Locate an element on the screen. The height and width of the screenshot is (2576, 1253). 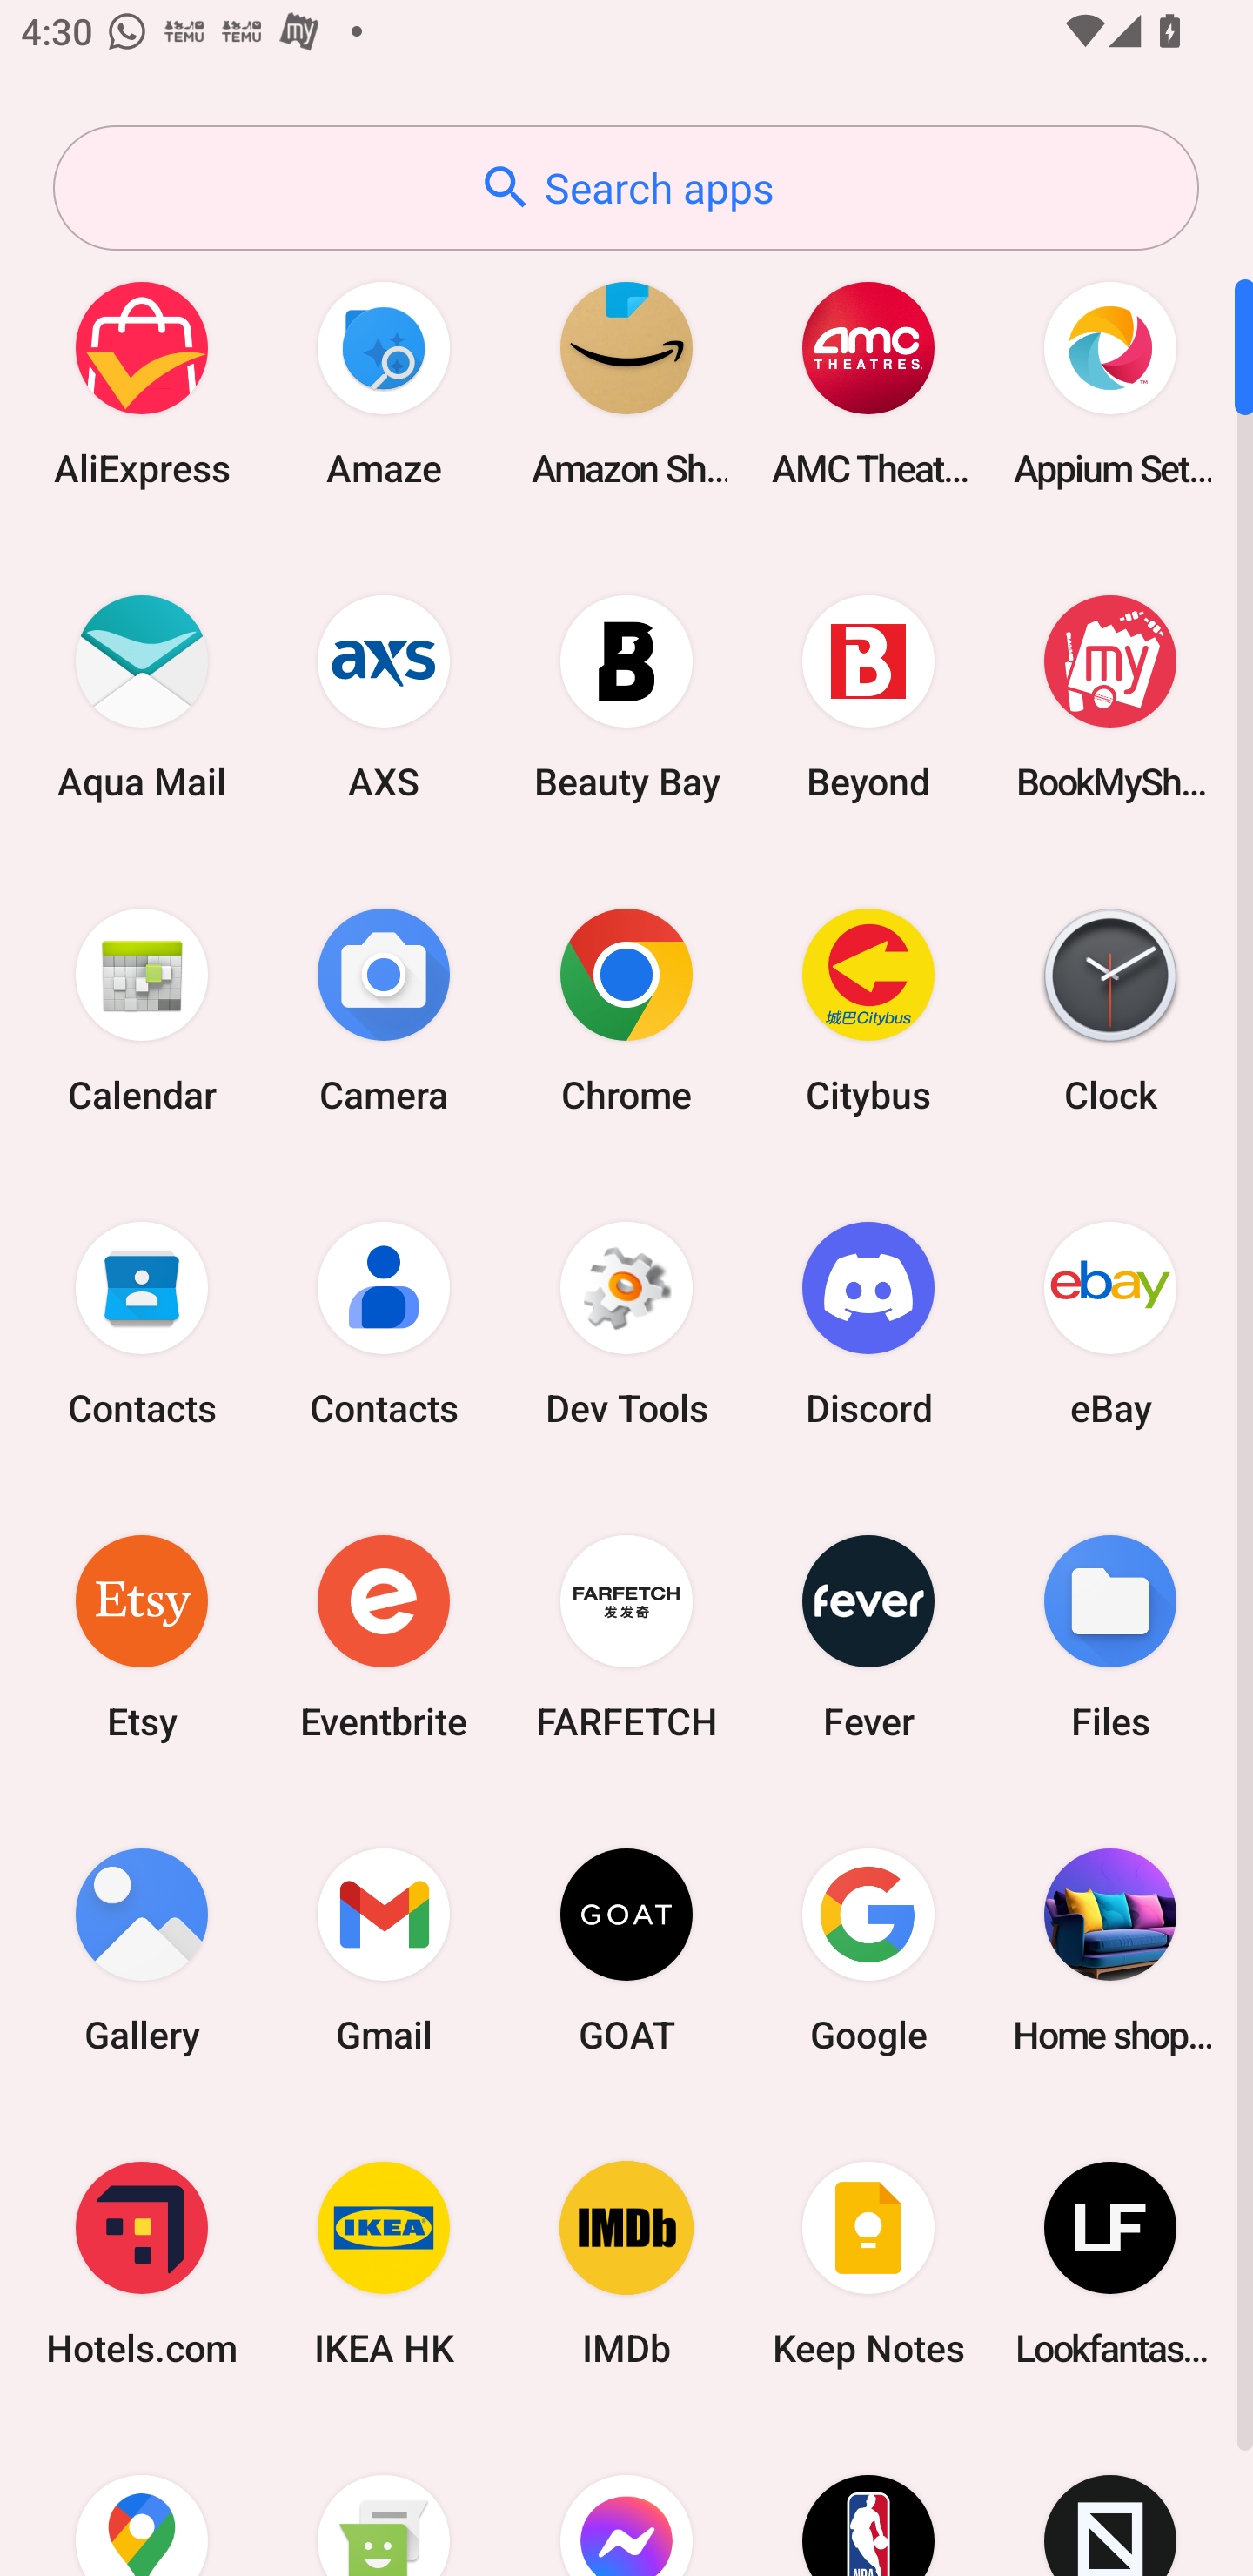
Home shopping is located at coordinates (1110, 1949).